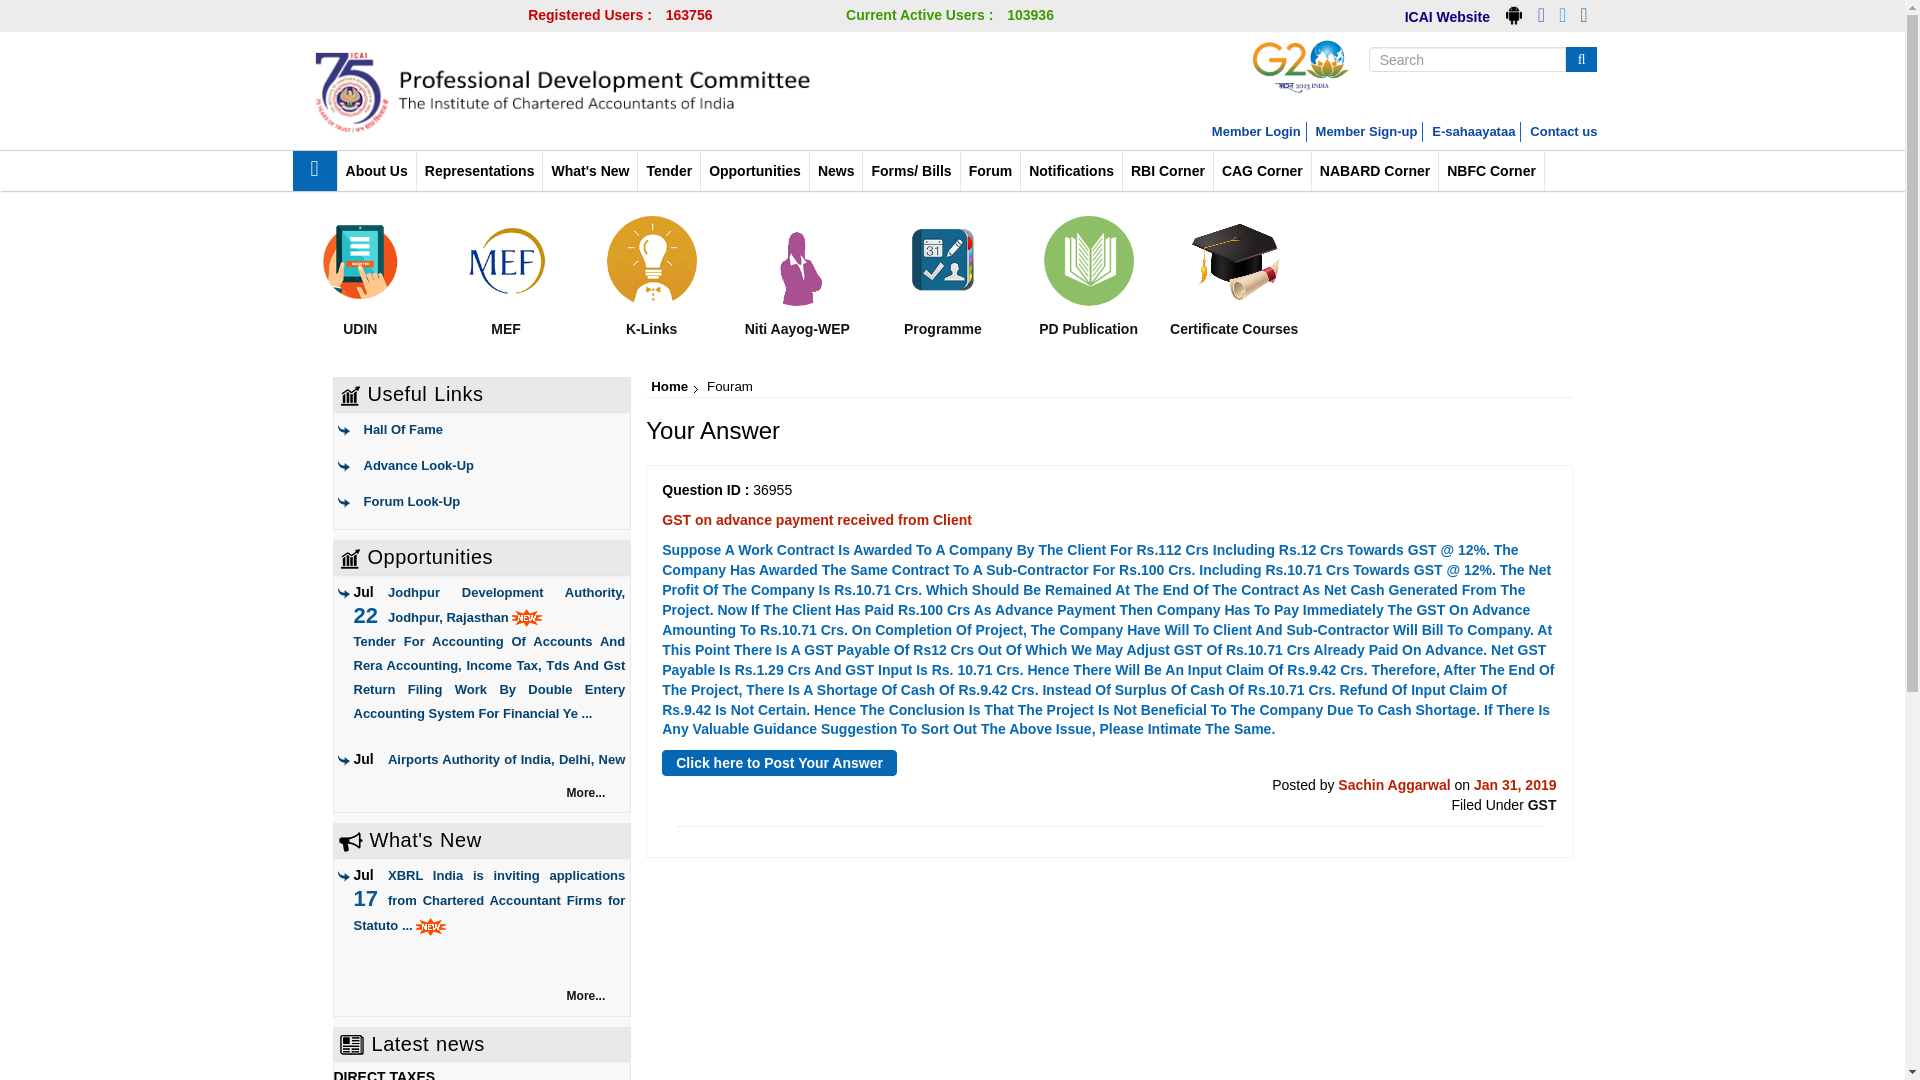 The image size is (1920, 1080). What do you see at coordinates (1564, 132) in the screenshot?
I see `Contact us` at bounding box center [1564, 132].